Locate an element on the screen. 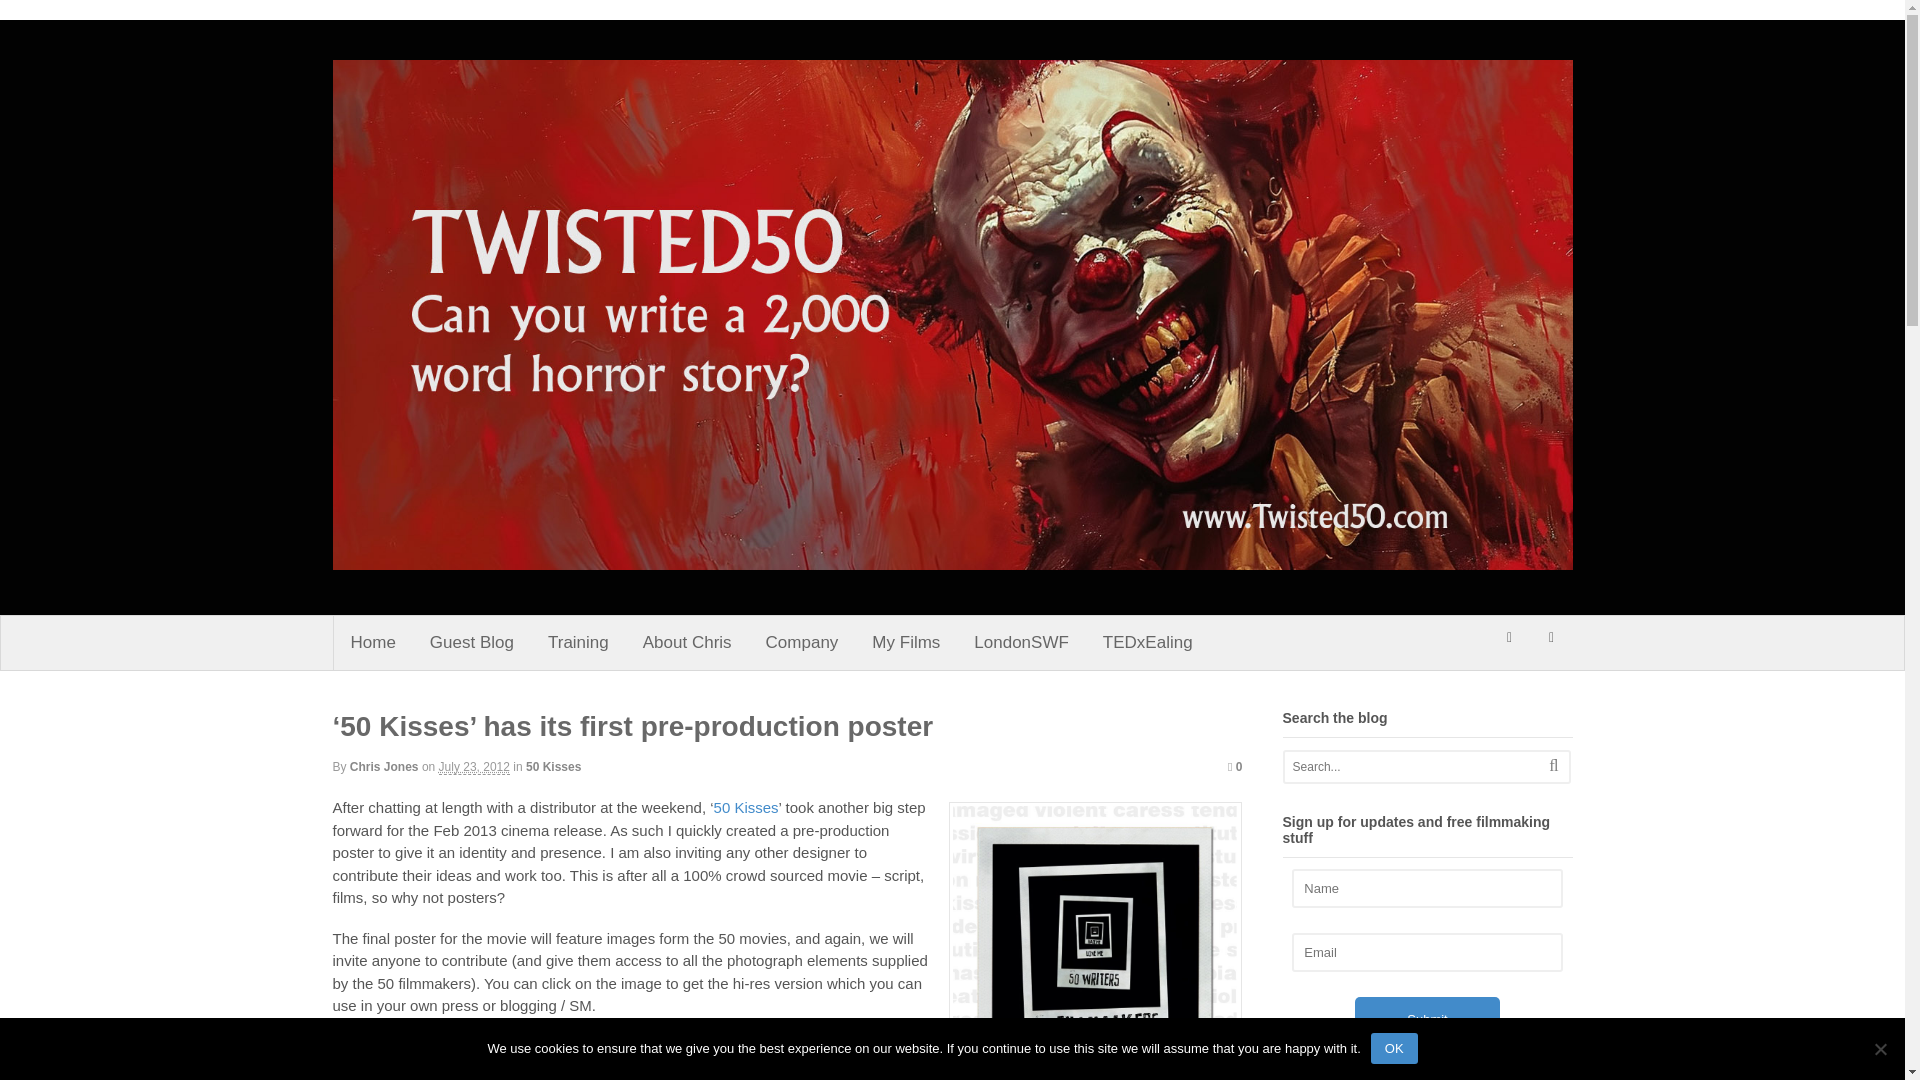 The width and height of the screenshot is (1920, 1080). About Chris is located at coordinates (686, 642).